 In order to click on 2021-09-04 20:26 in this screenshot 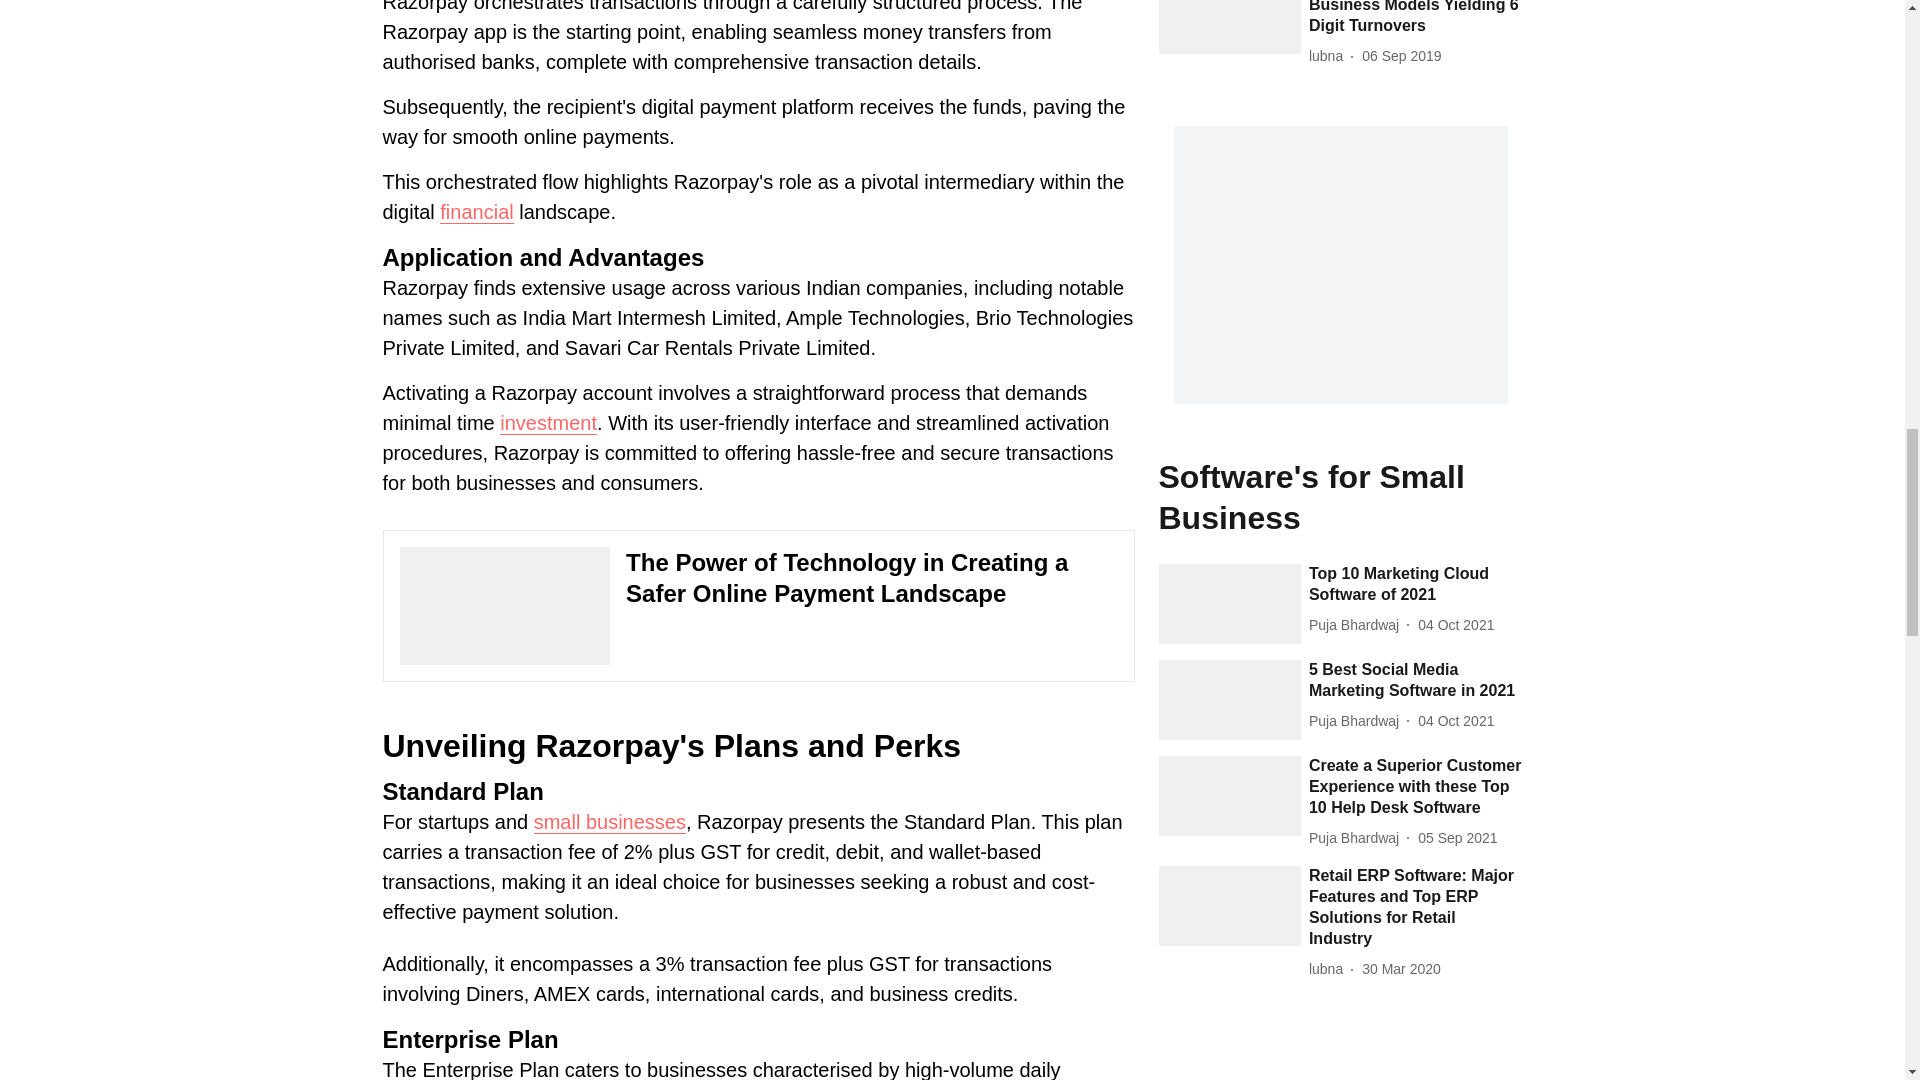, I will do `click(1458, 838)`.